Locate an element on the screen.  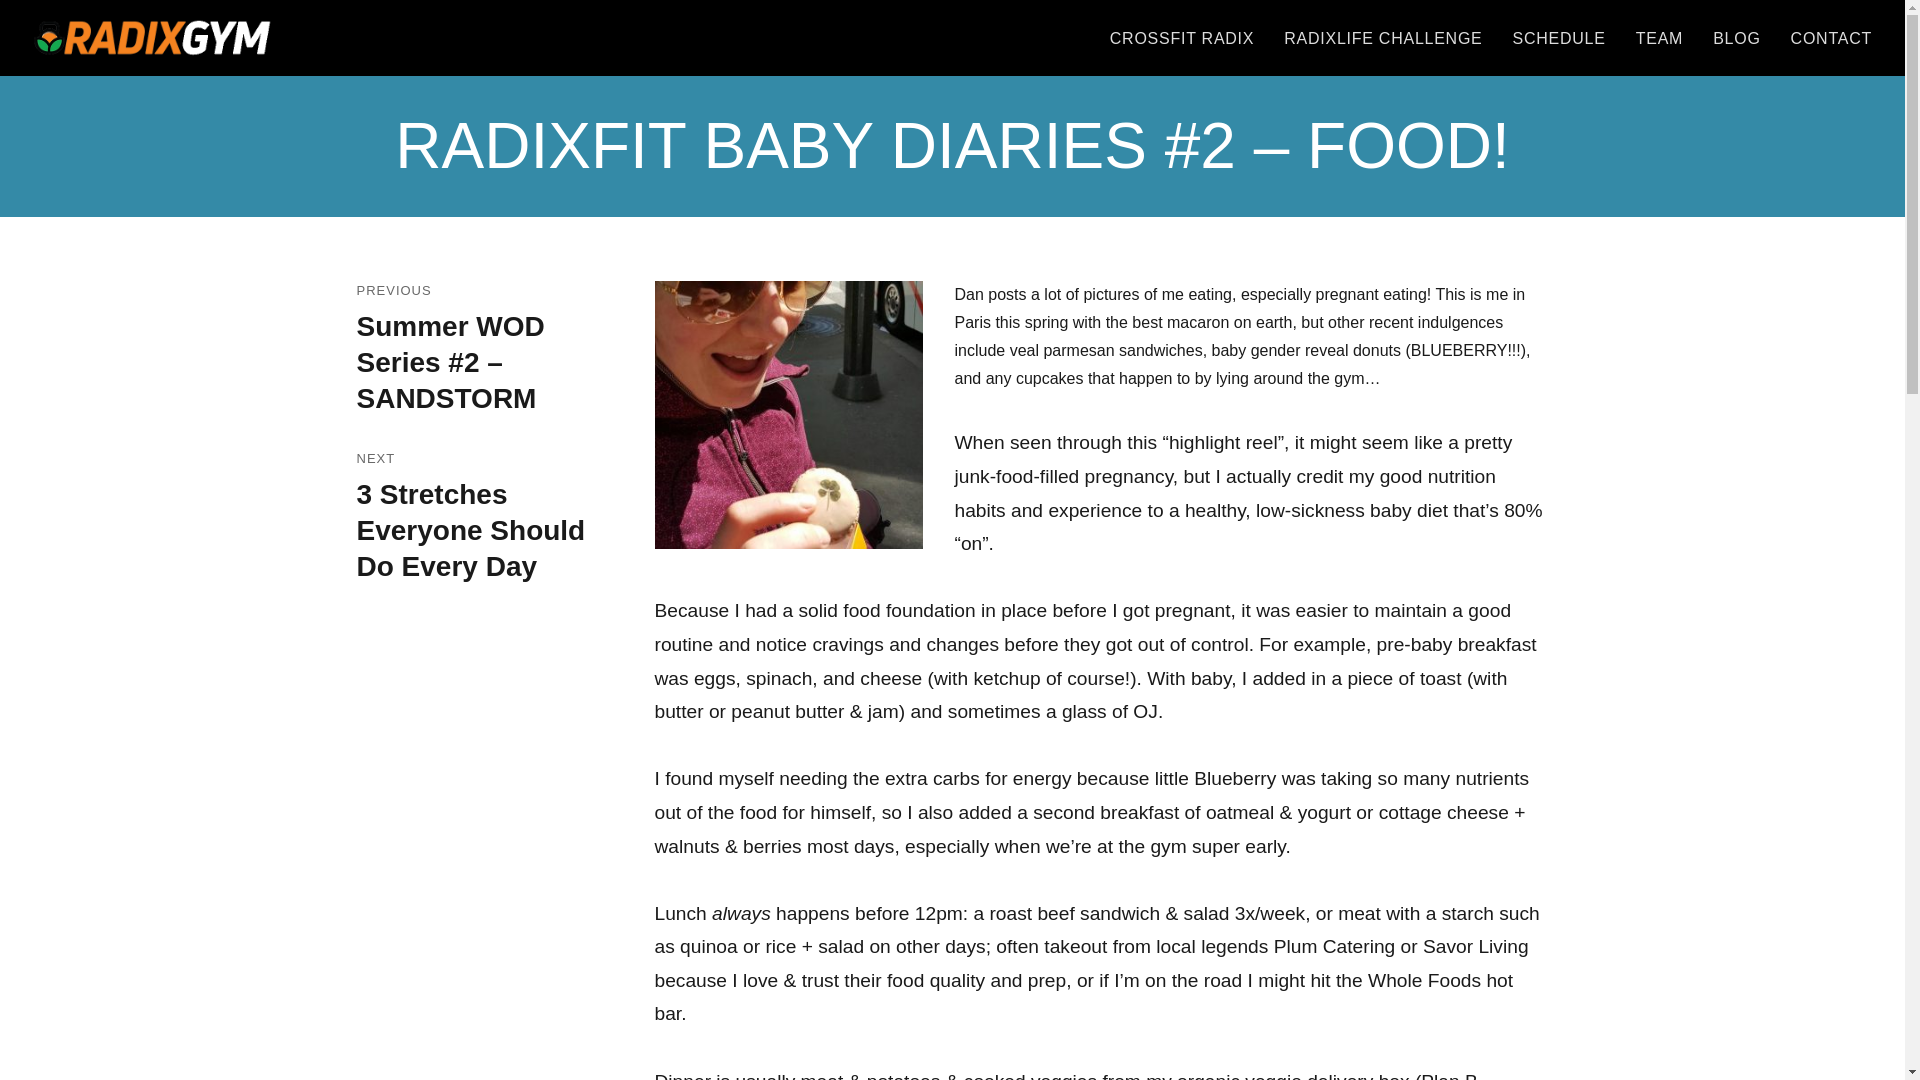
SCHEDULE is located at coordinates (1558, 38).